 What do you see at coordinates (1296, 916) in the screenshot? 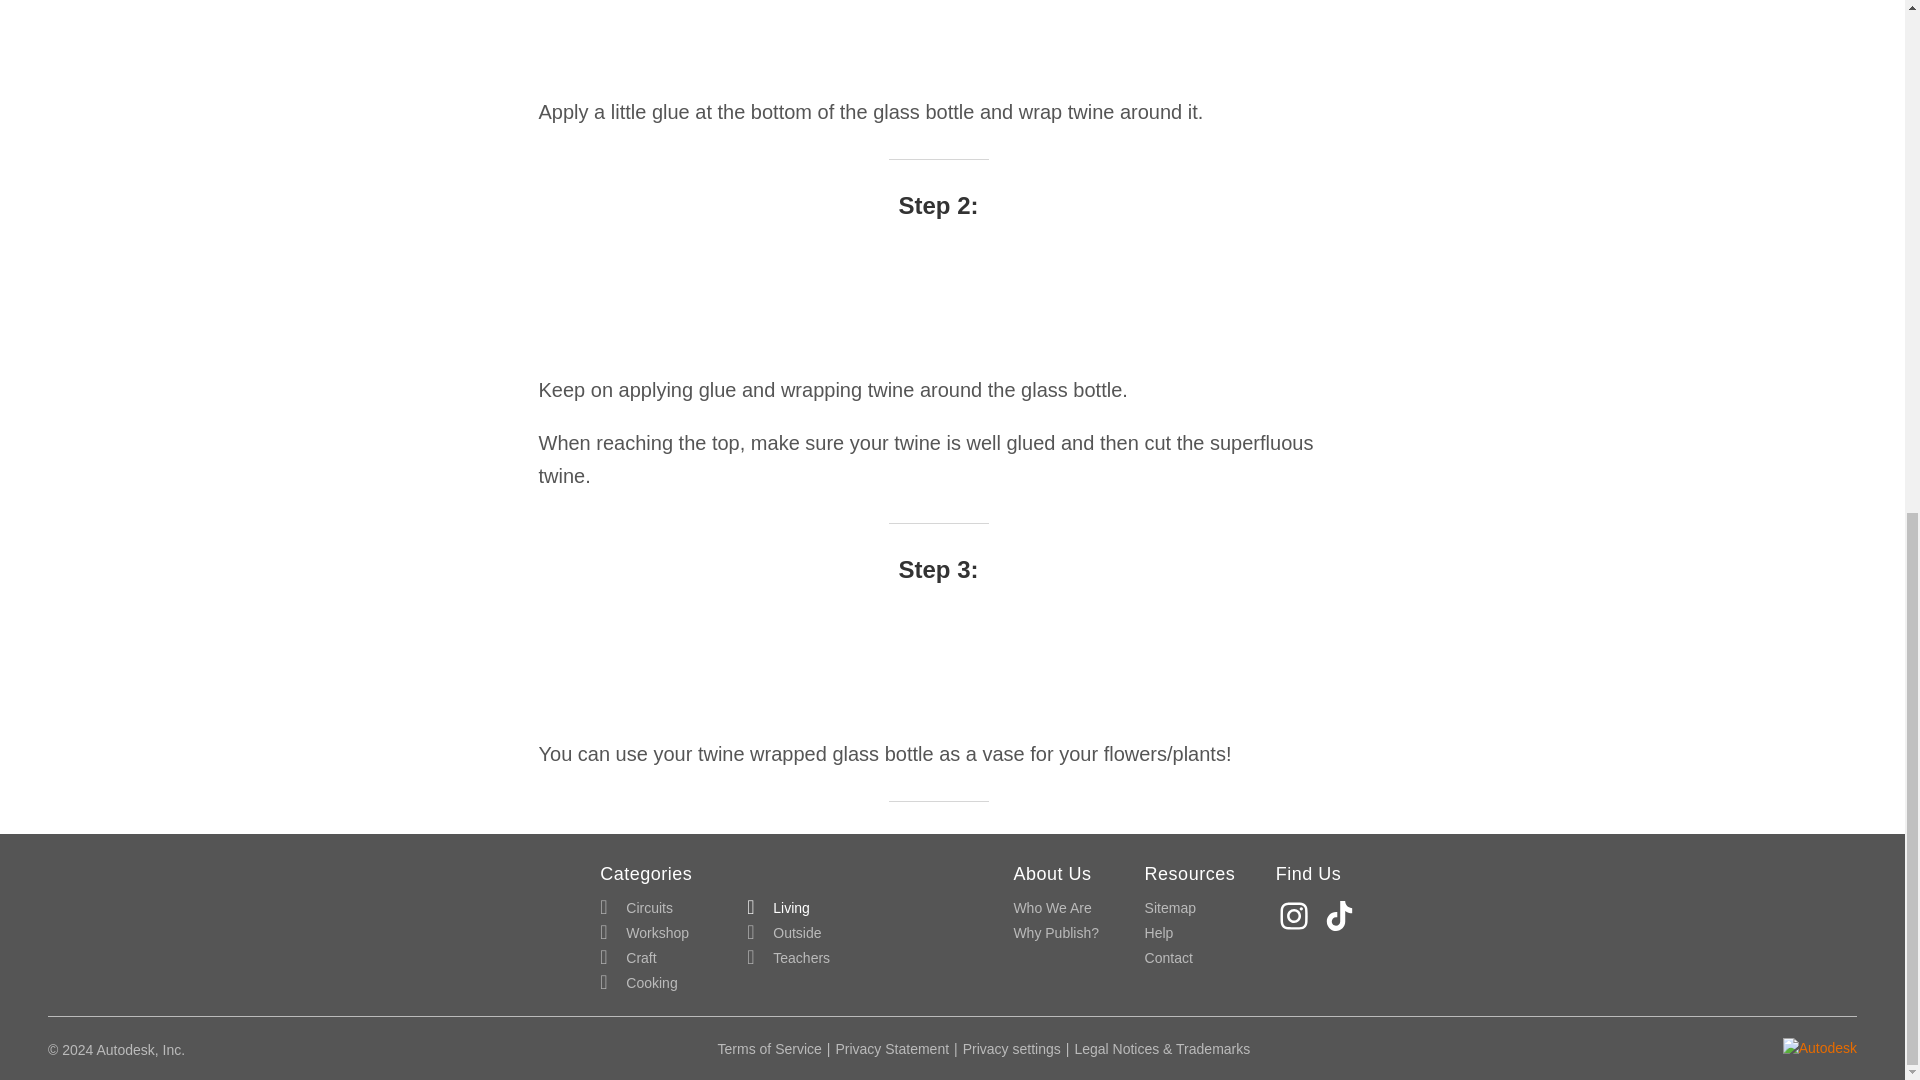
I see `Instagram` at bounding box center [1296, 916].